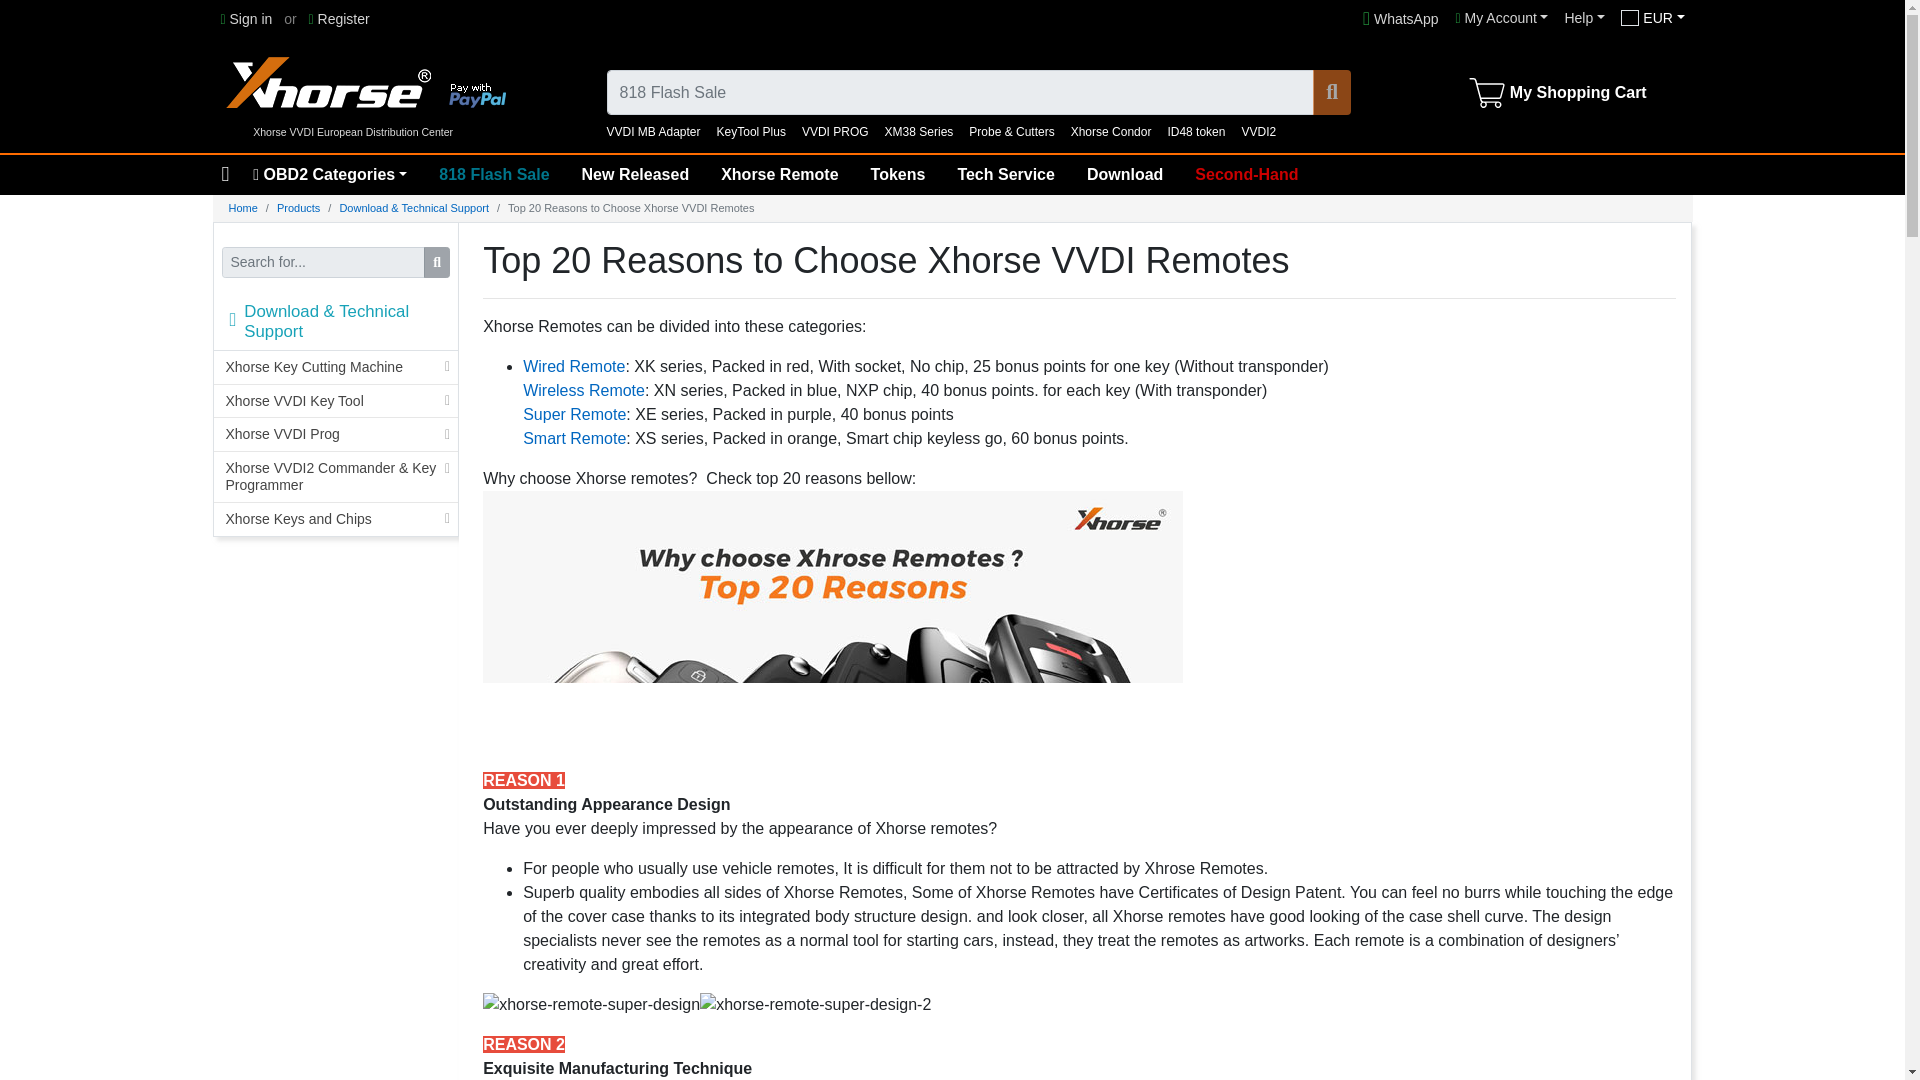 The width and height of the screenshot is (1920, 1080). I want to click on EUR, so click(1652, 18).